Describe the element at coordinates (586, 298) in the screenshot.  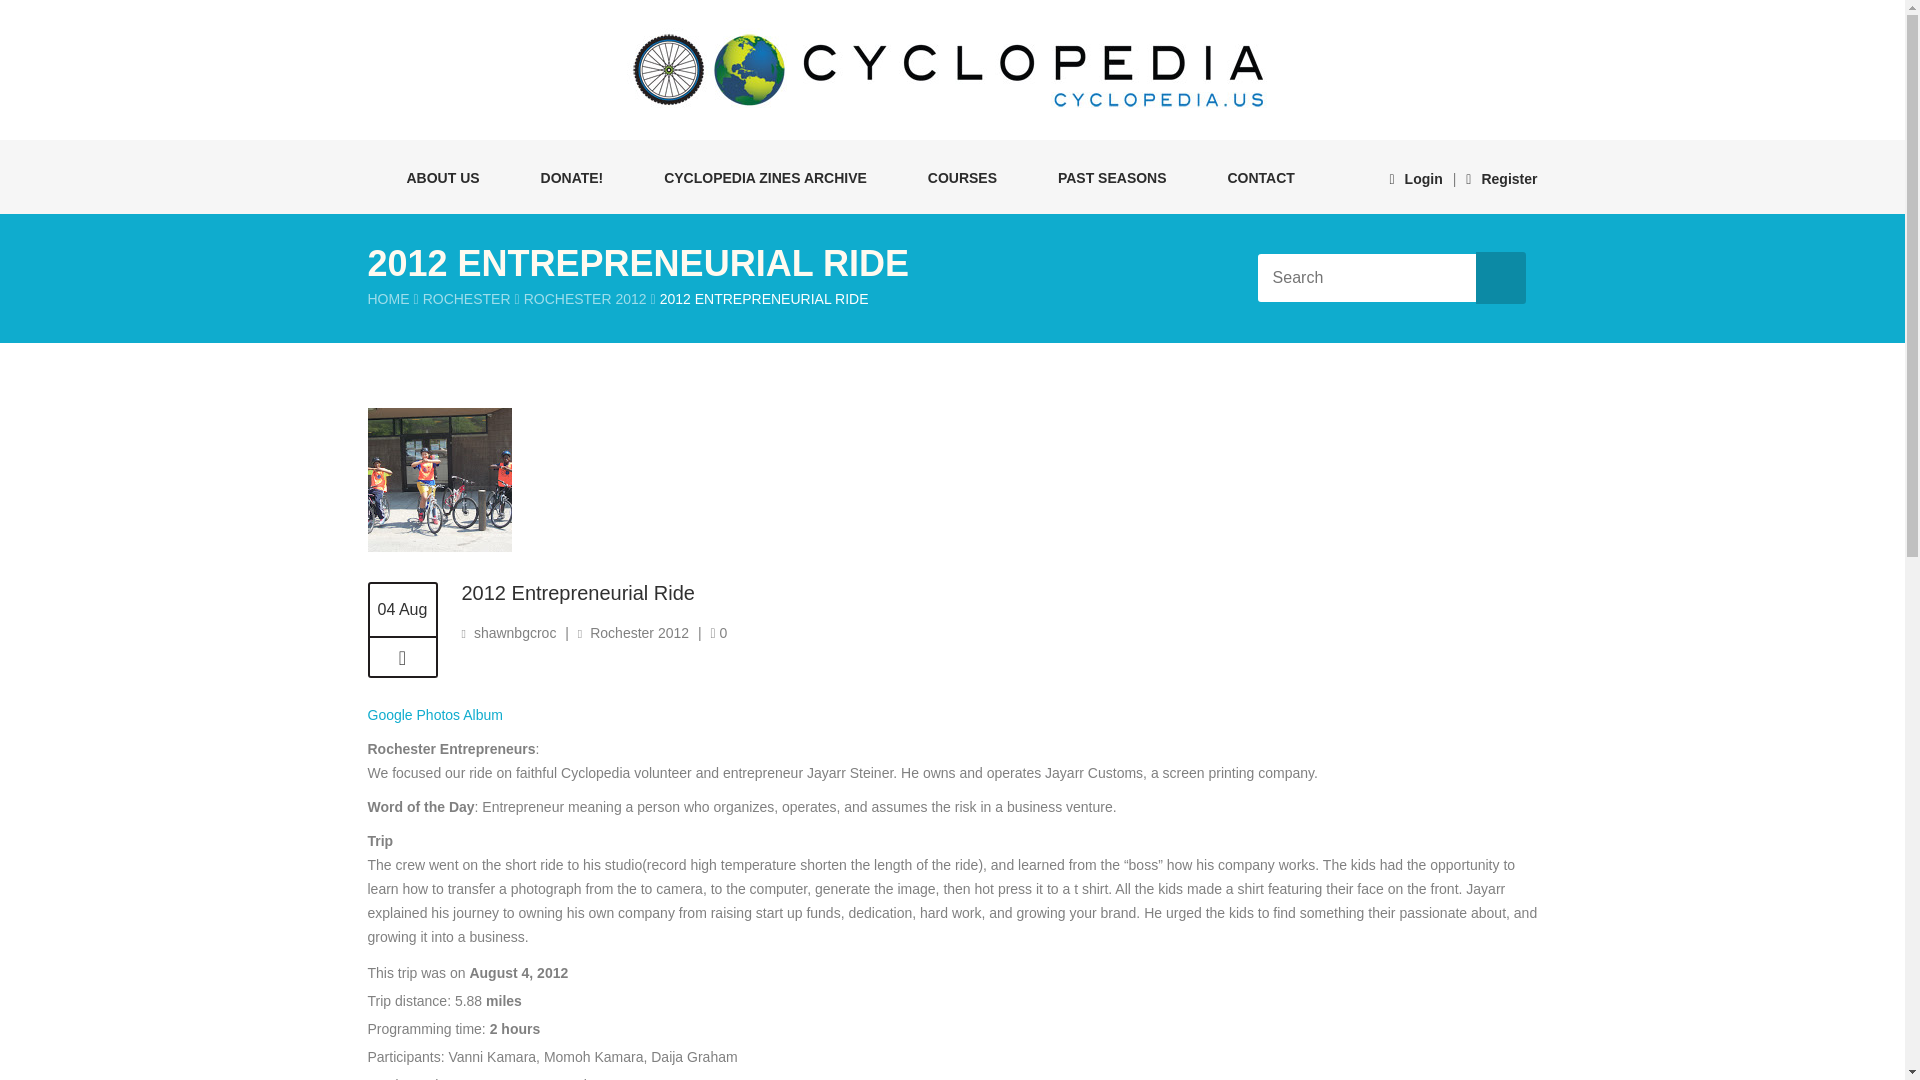
I see `ROCHESTER 2012` at that location.